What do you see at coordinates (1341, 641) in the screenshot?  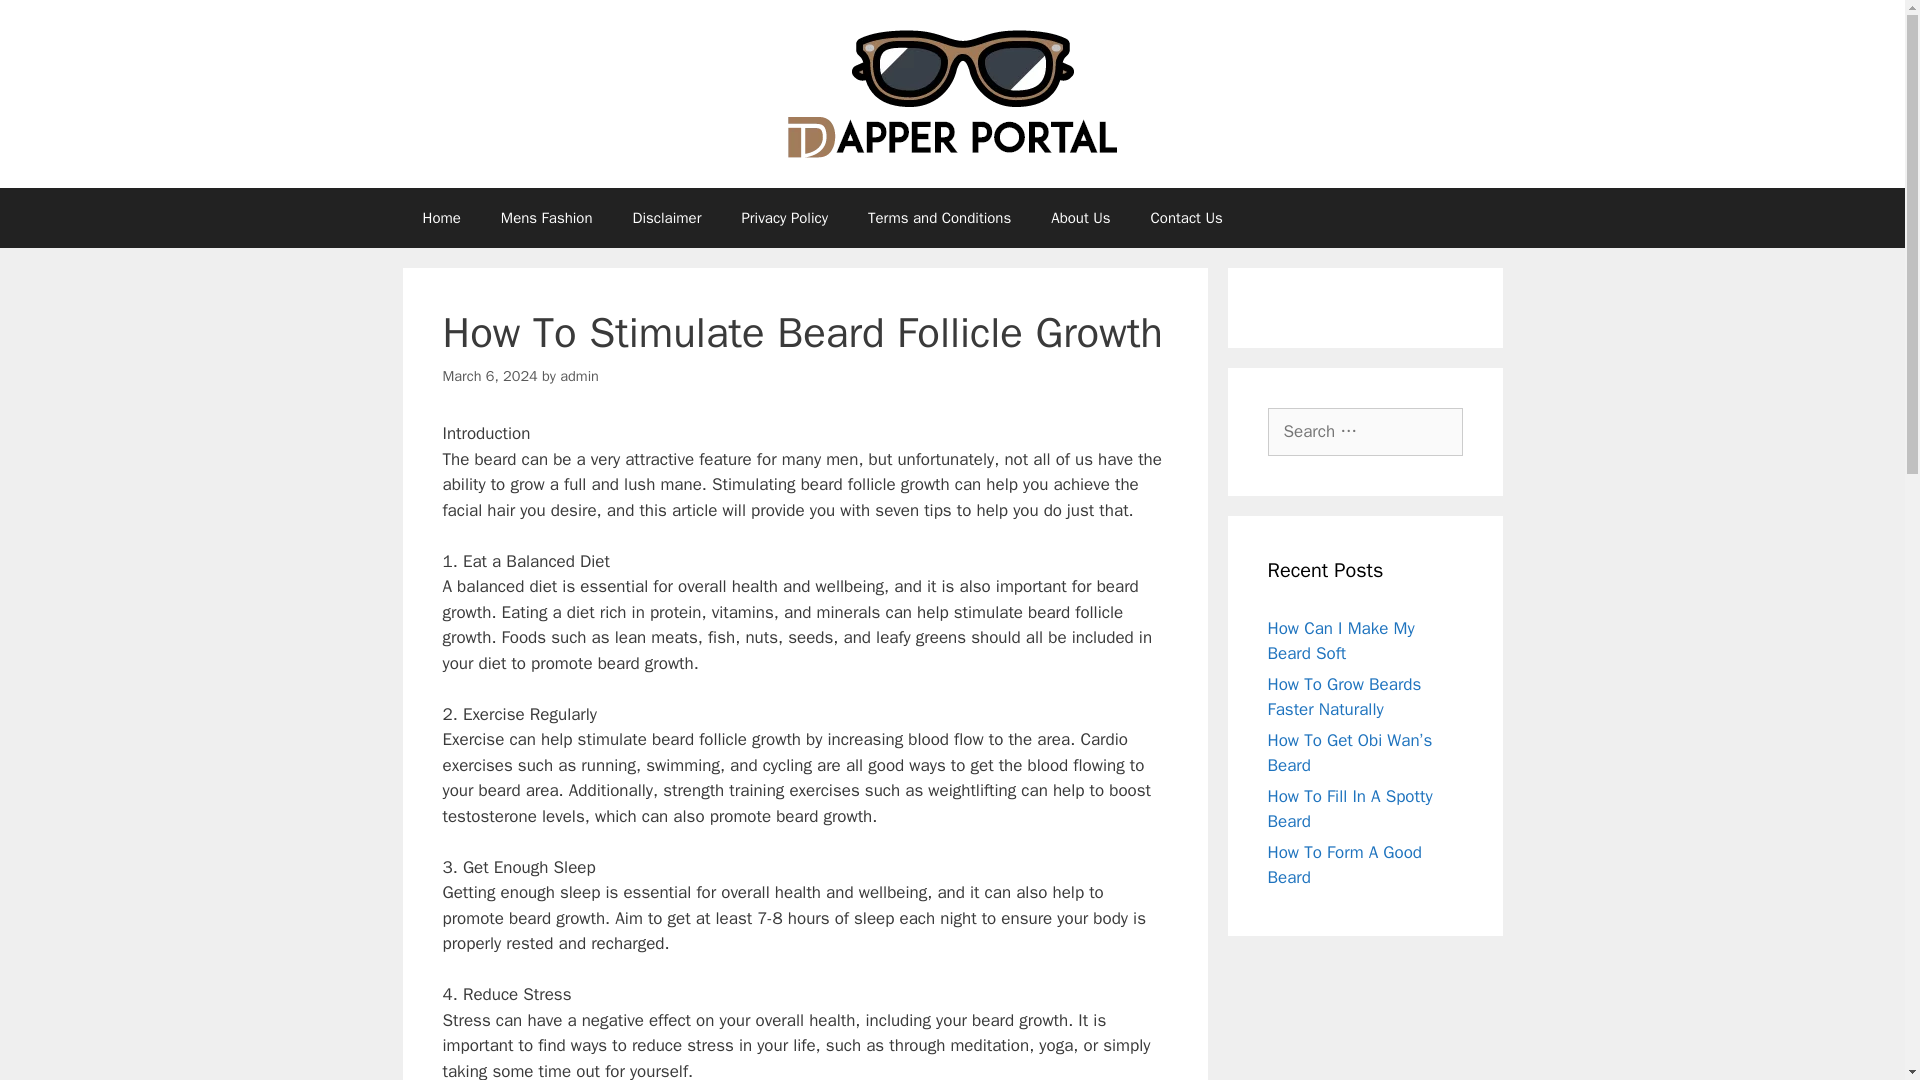 I see `How Can I Make My Beard Soft` at bounding box center [1341, 641].